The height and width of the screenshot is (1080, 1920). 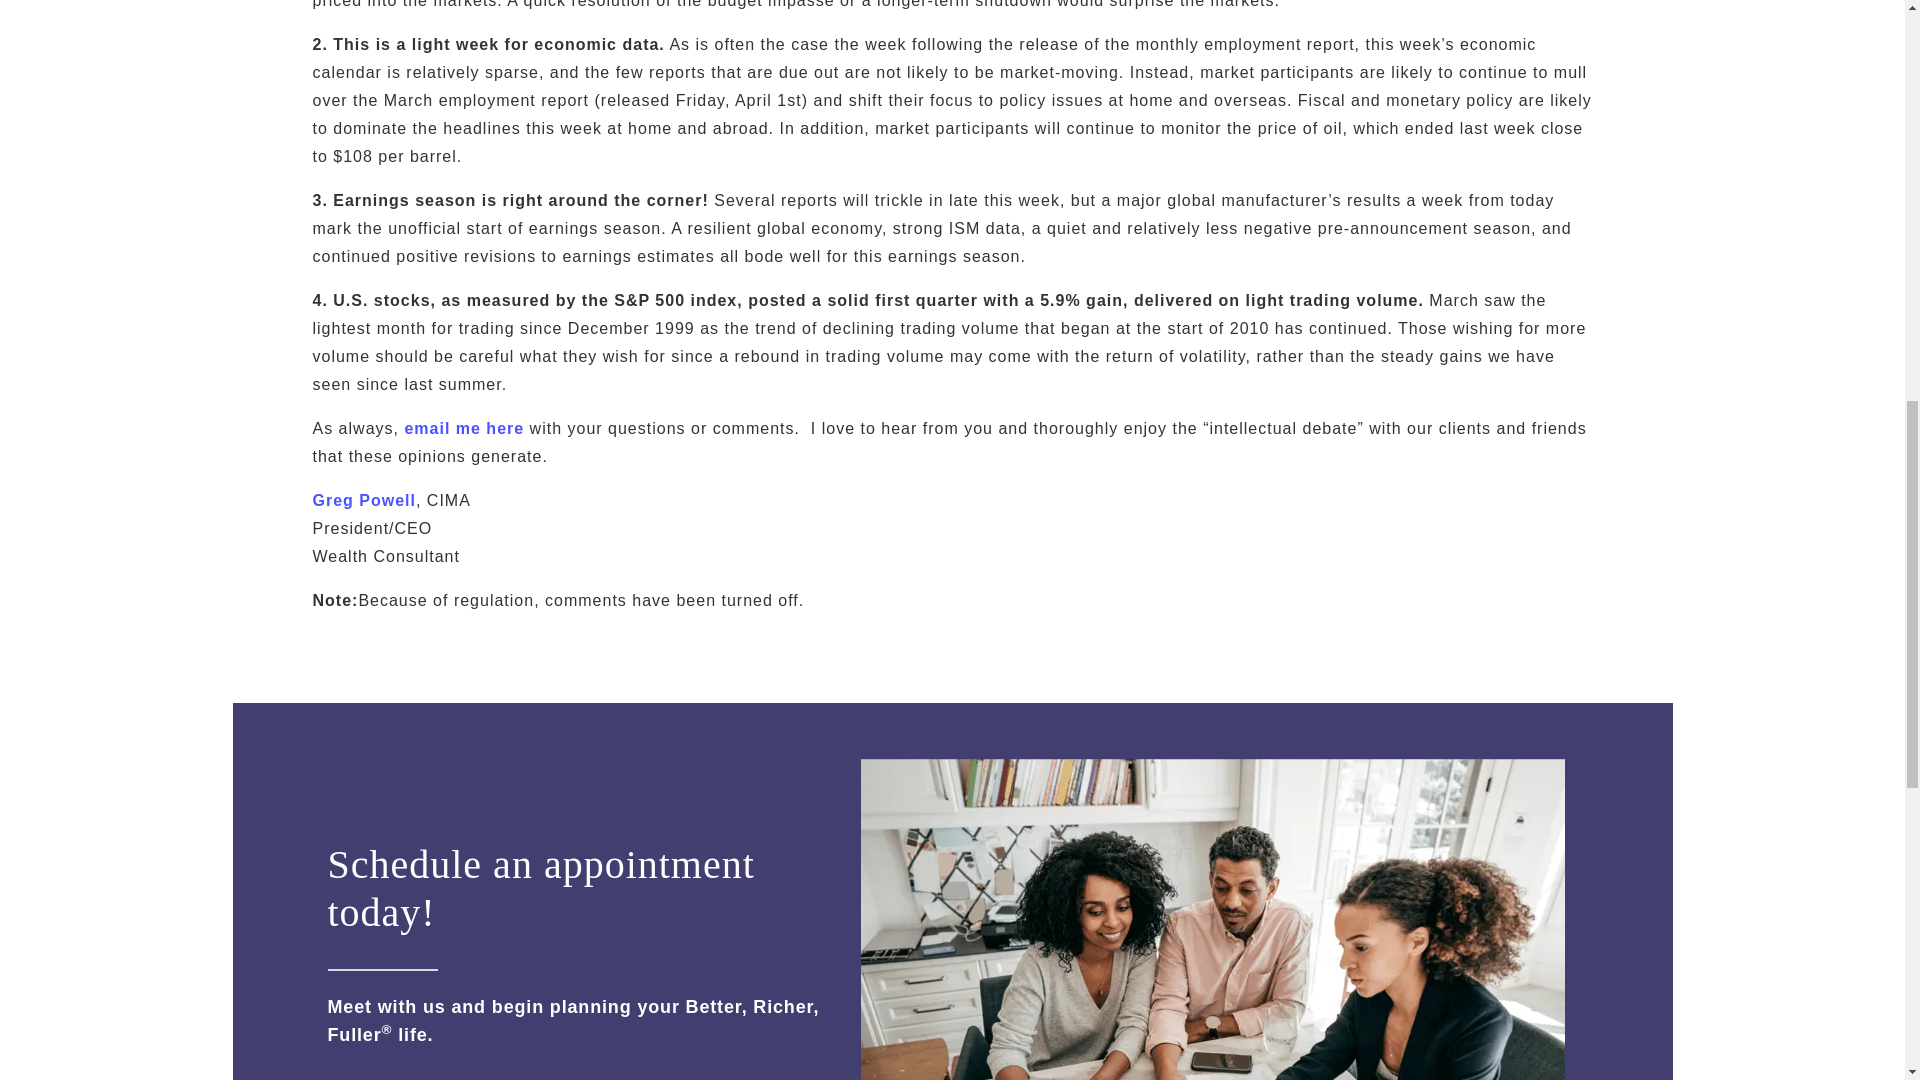 I want to click on Email Greg, so click(x=464, y=428).